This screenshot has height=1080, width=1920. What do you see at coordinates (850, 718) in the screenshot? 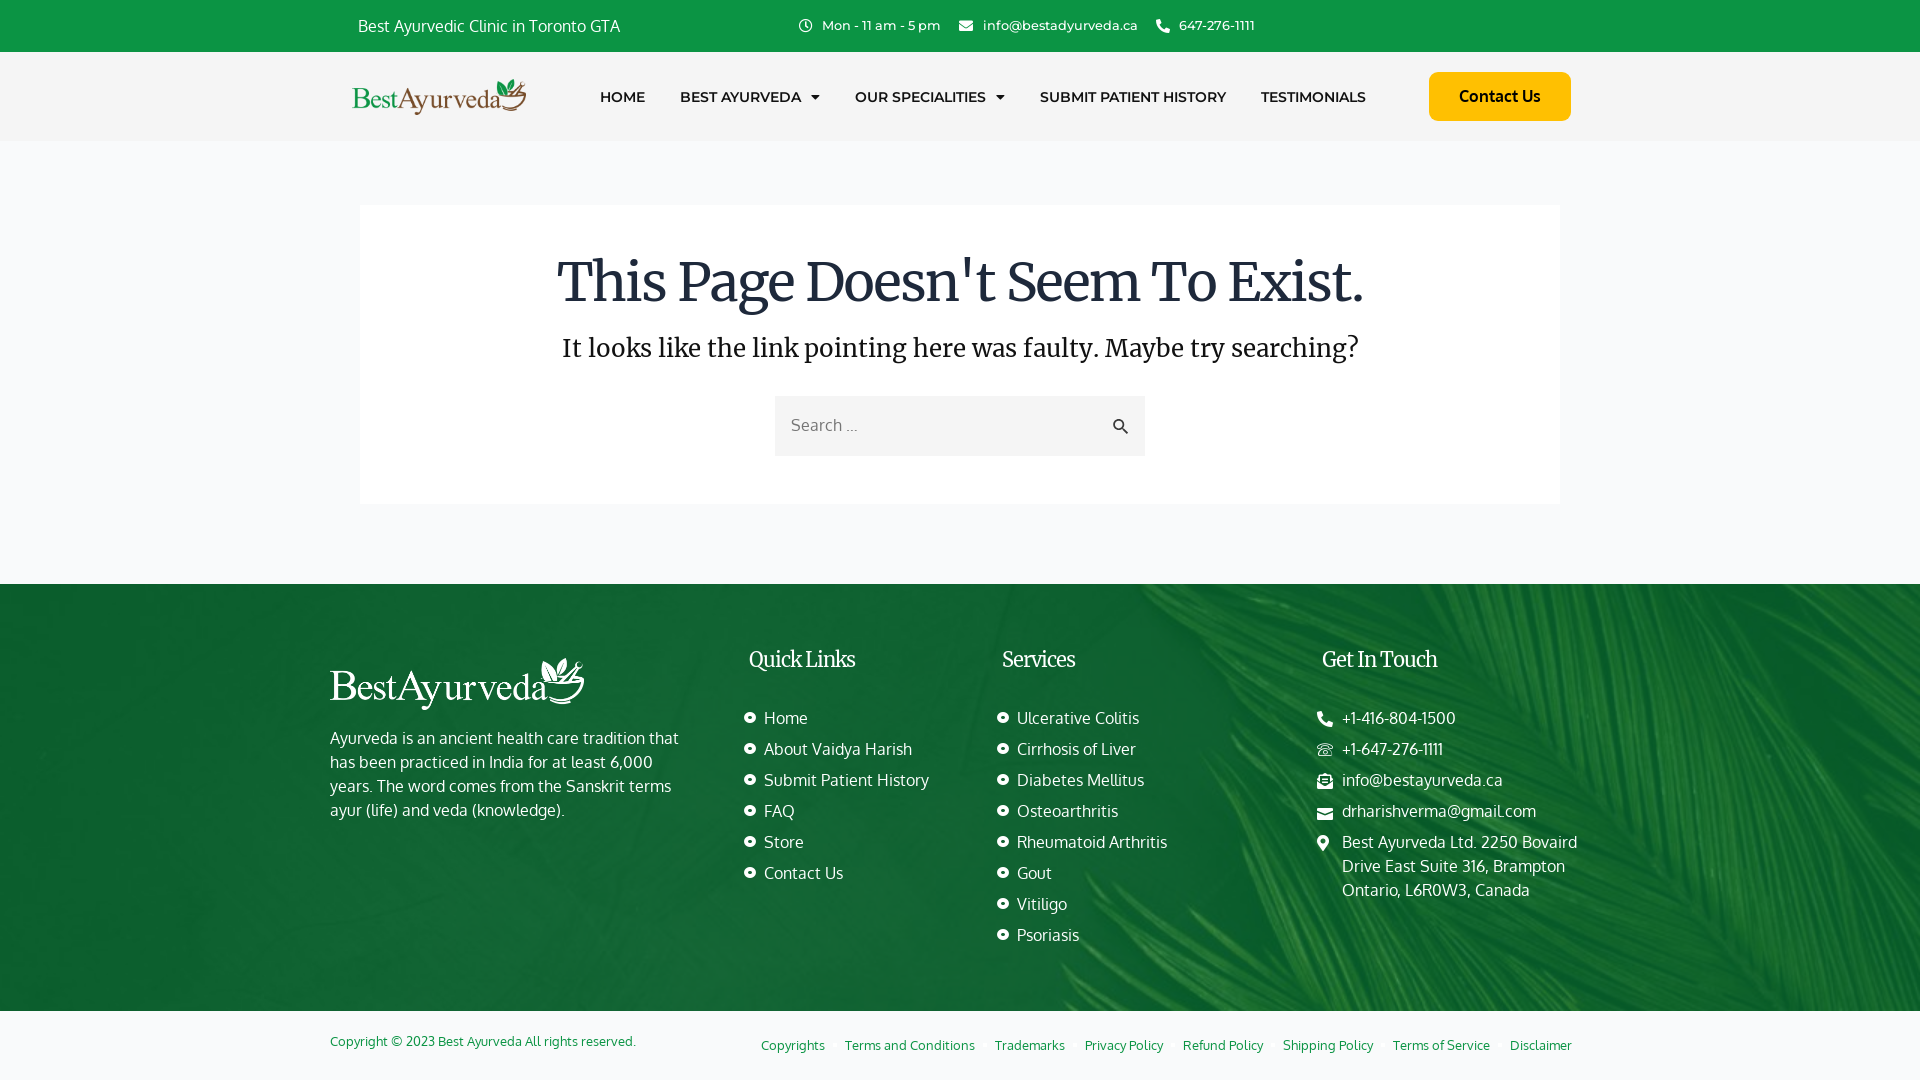
I see `Home` at bounding box center [850, 718].